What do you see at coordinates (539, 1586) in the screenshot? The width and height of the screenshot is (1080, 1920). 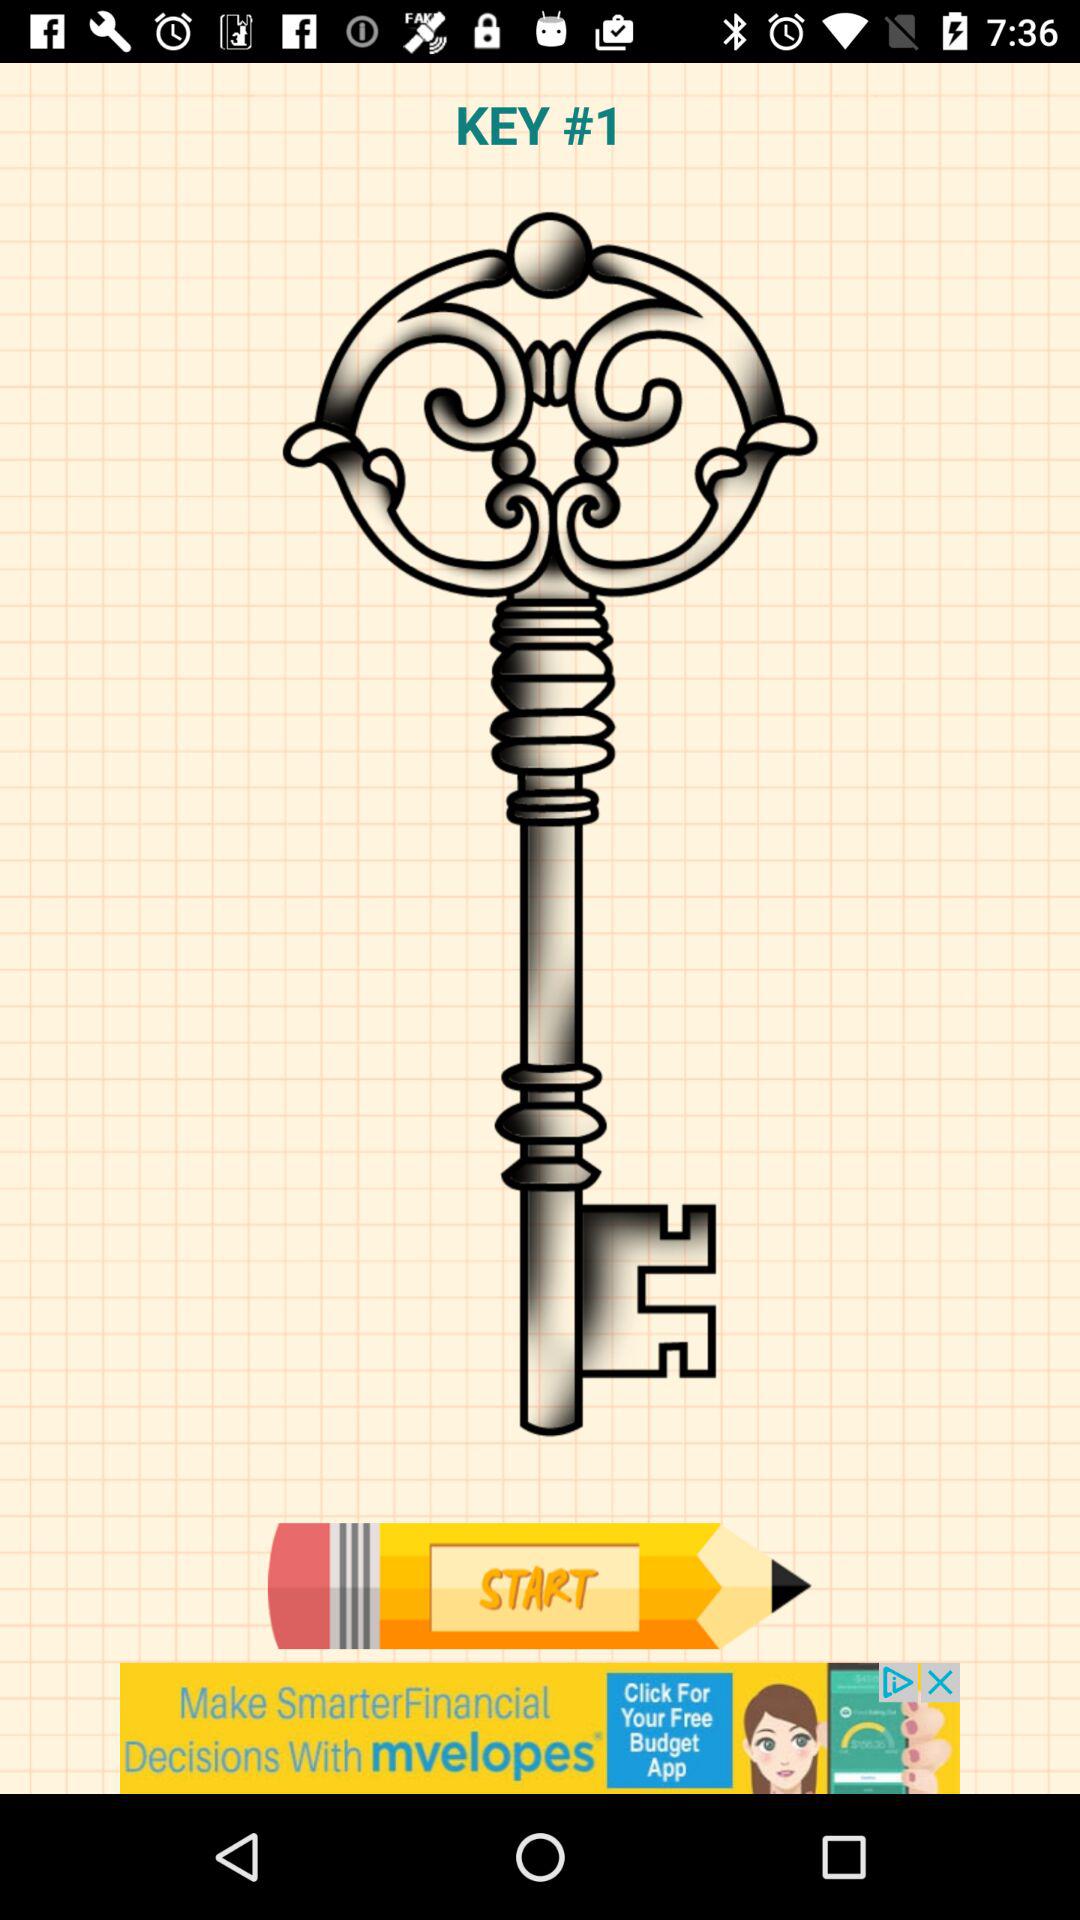 I see `next level proces` at bounding box center [539, 1586].